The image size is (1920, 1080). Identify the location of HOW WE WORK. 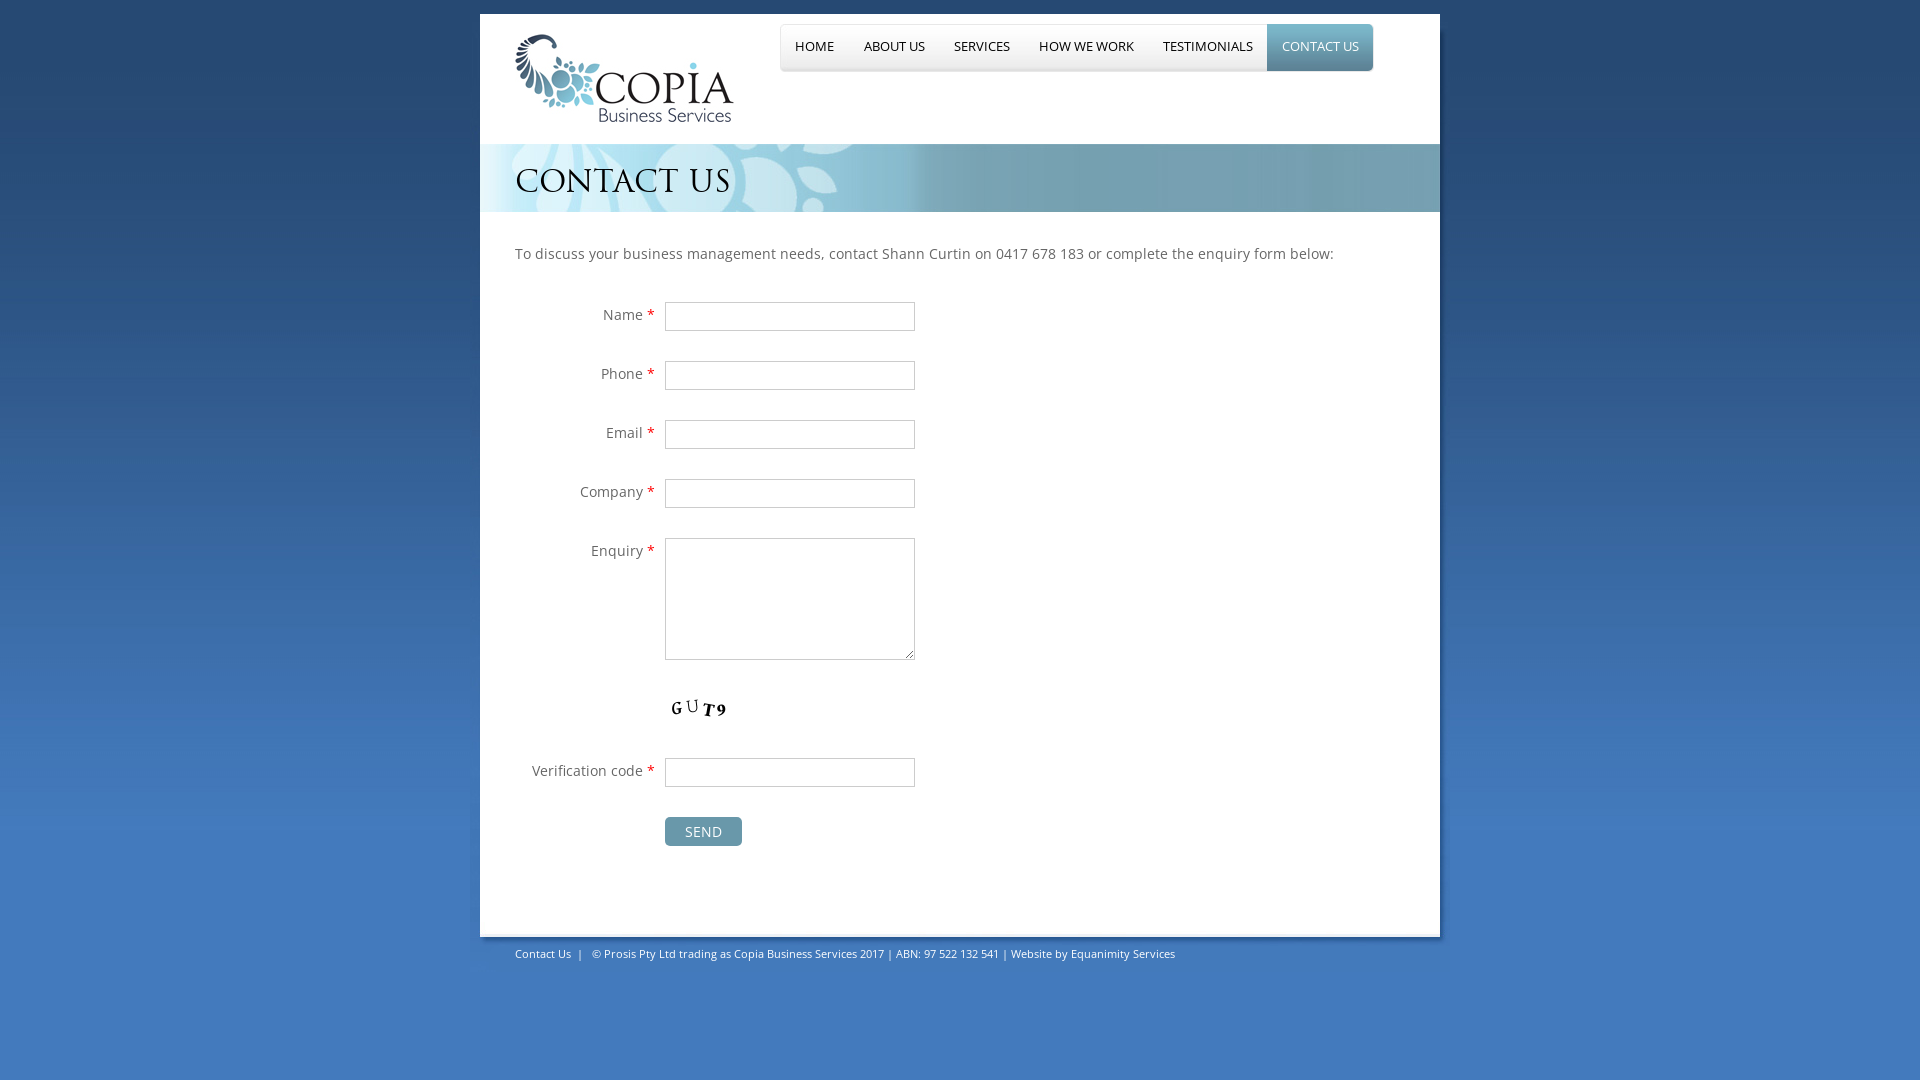
(1086, 48).